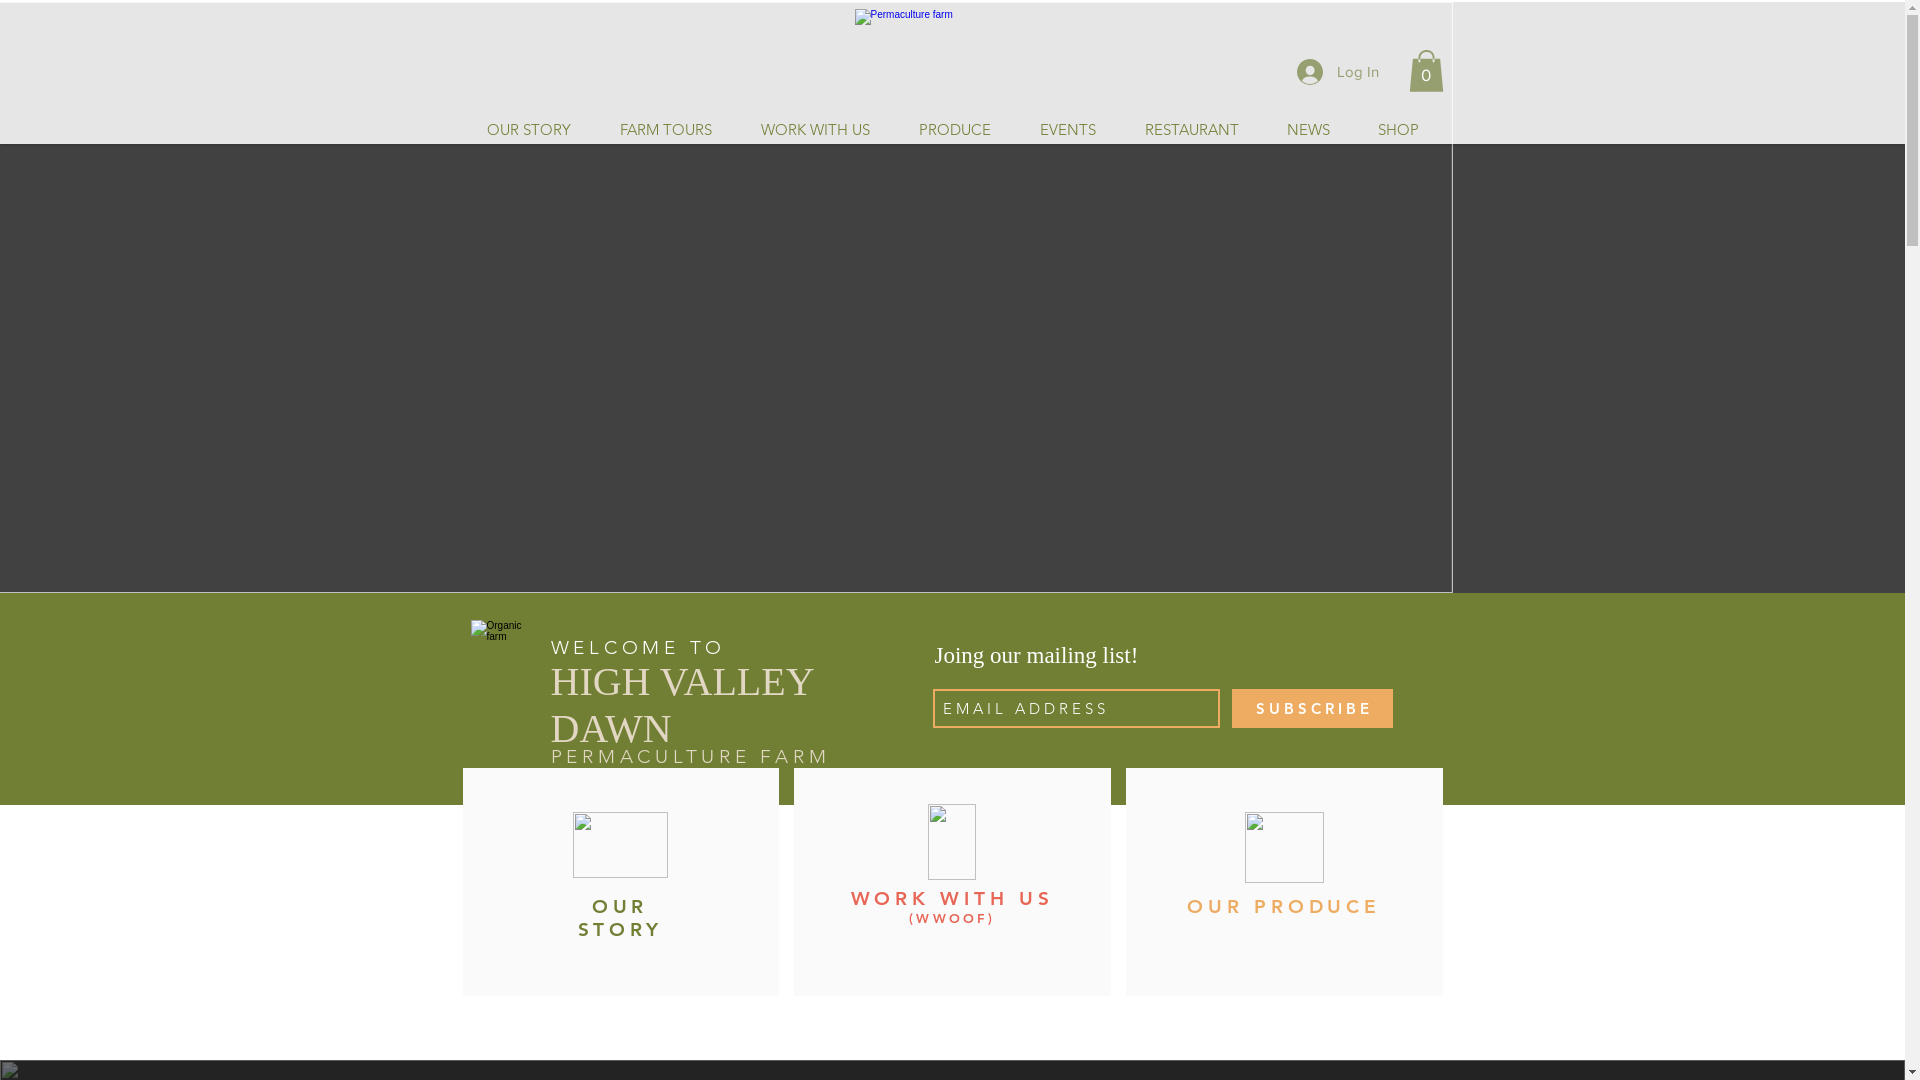 The width and height of the screenshot is (1920, 1080). Describe the element at coordinates (1192, 130) in the screenshot. I see `RESTAURANT` at that location.